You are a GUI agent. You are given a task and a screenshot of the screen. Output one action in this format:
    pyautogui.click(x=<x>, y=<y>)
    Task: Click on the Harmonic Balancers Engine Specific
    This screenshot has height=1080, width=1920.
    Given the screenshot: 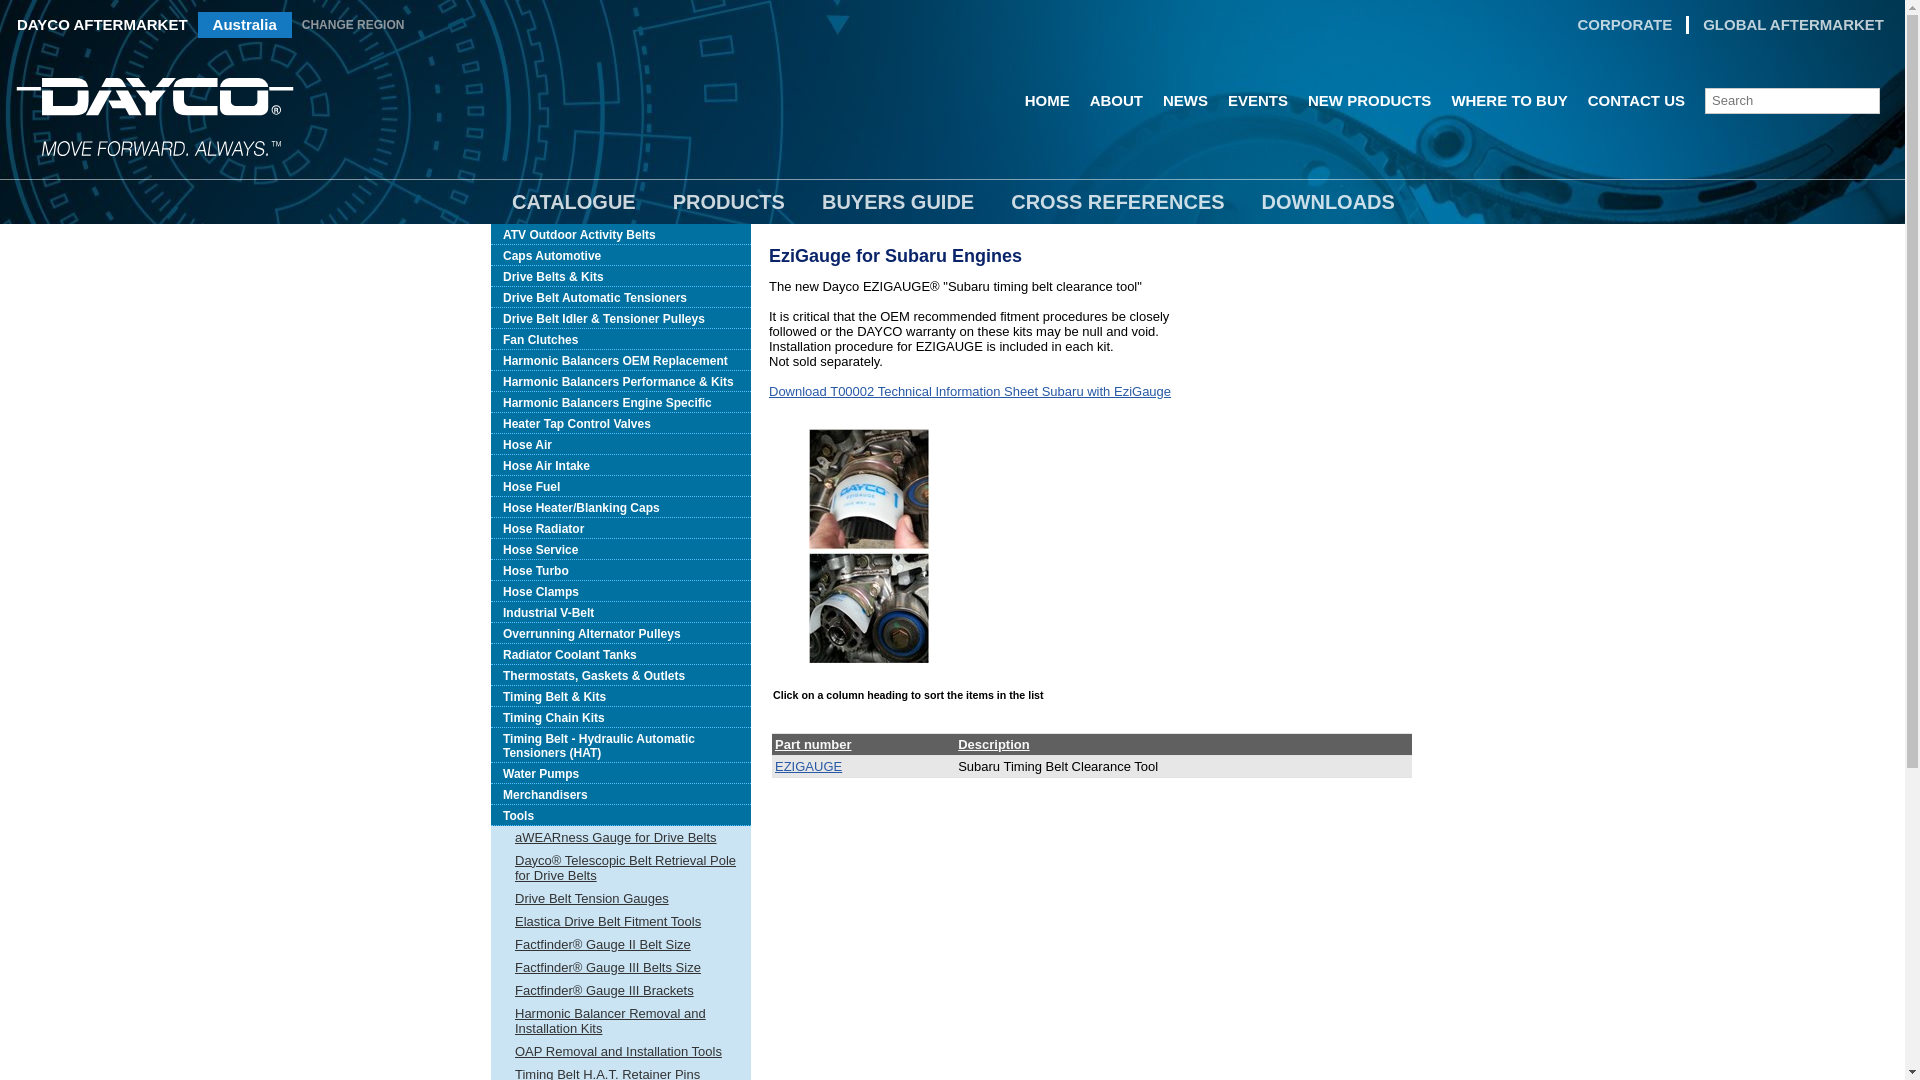 What is the action you would take?
    pyautogui.click(x=621, y=402)
    